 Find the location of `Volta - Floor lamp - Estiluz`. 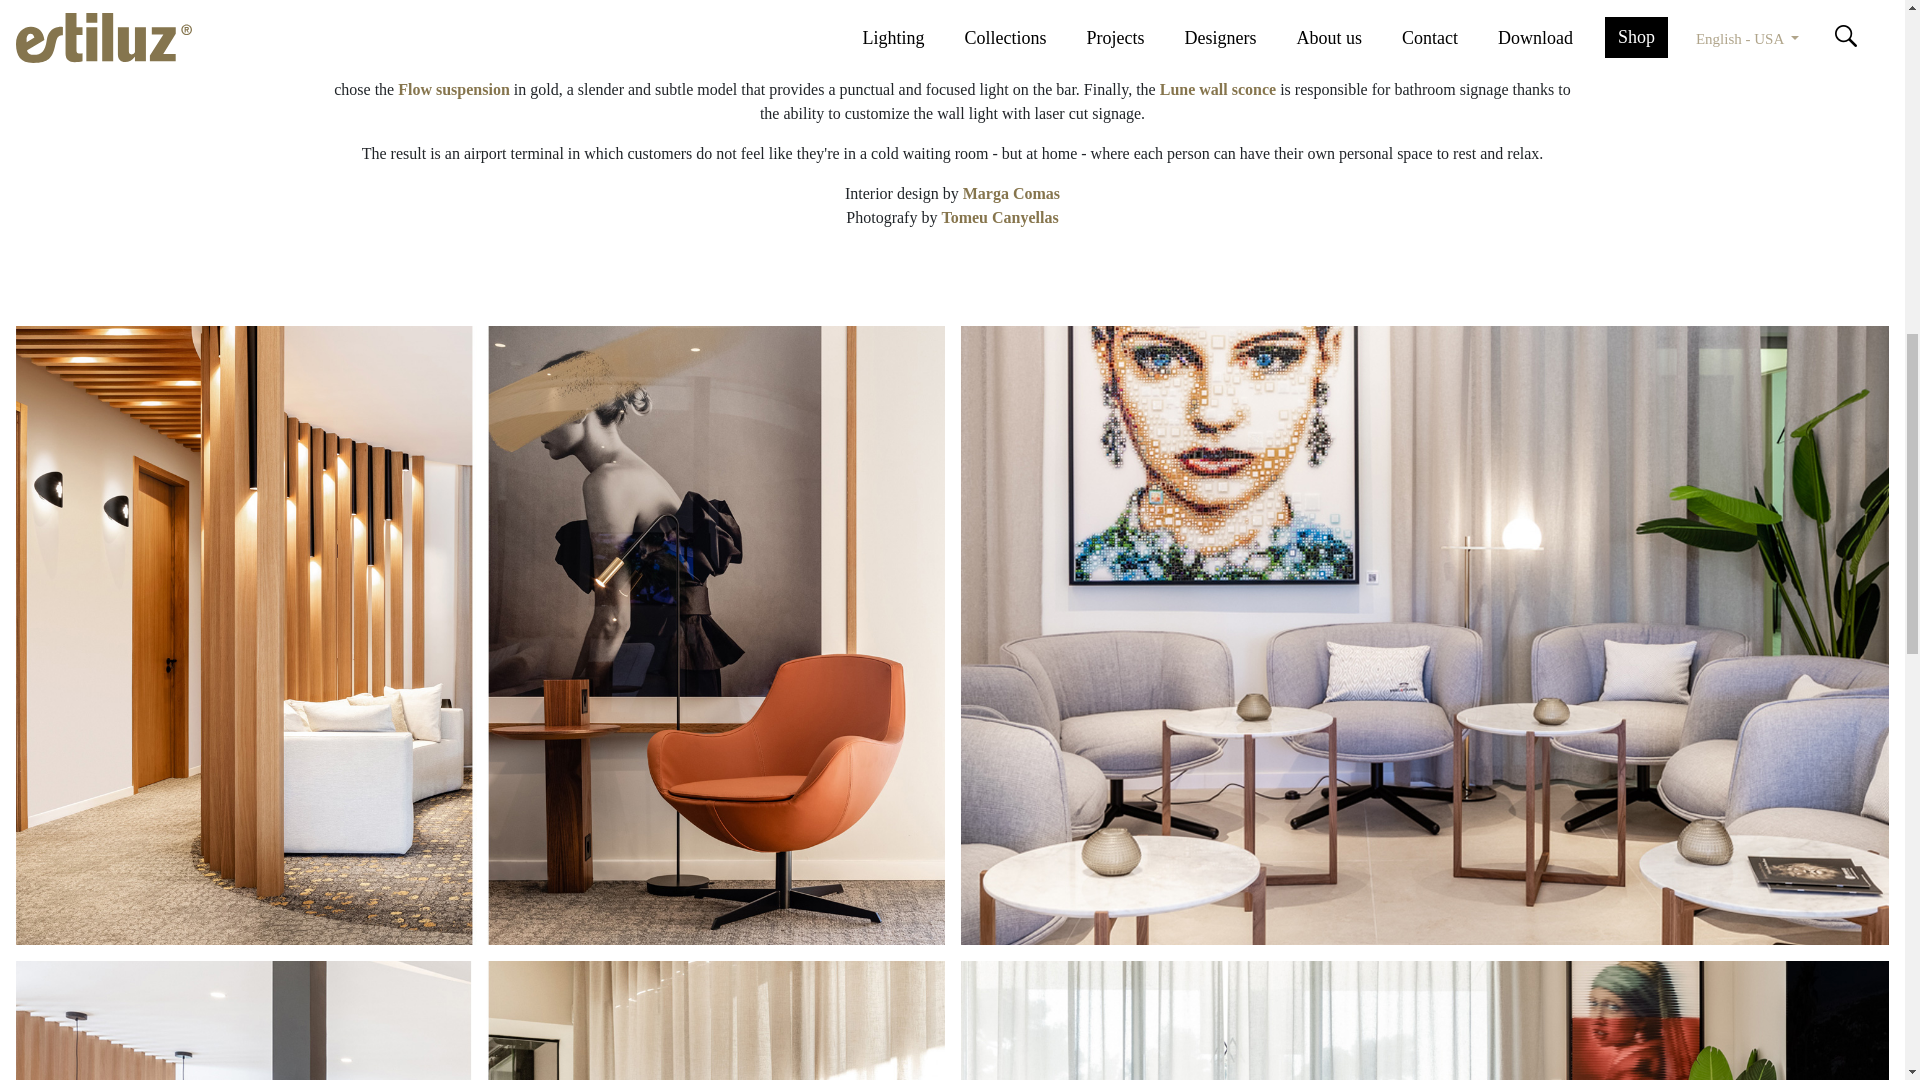

Volta - Floor lamp - Estiluz is located at coordinates (1054, 66).